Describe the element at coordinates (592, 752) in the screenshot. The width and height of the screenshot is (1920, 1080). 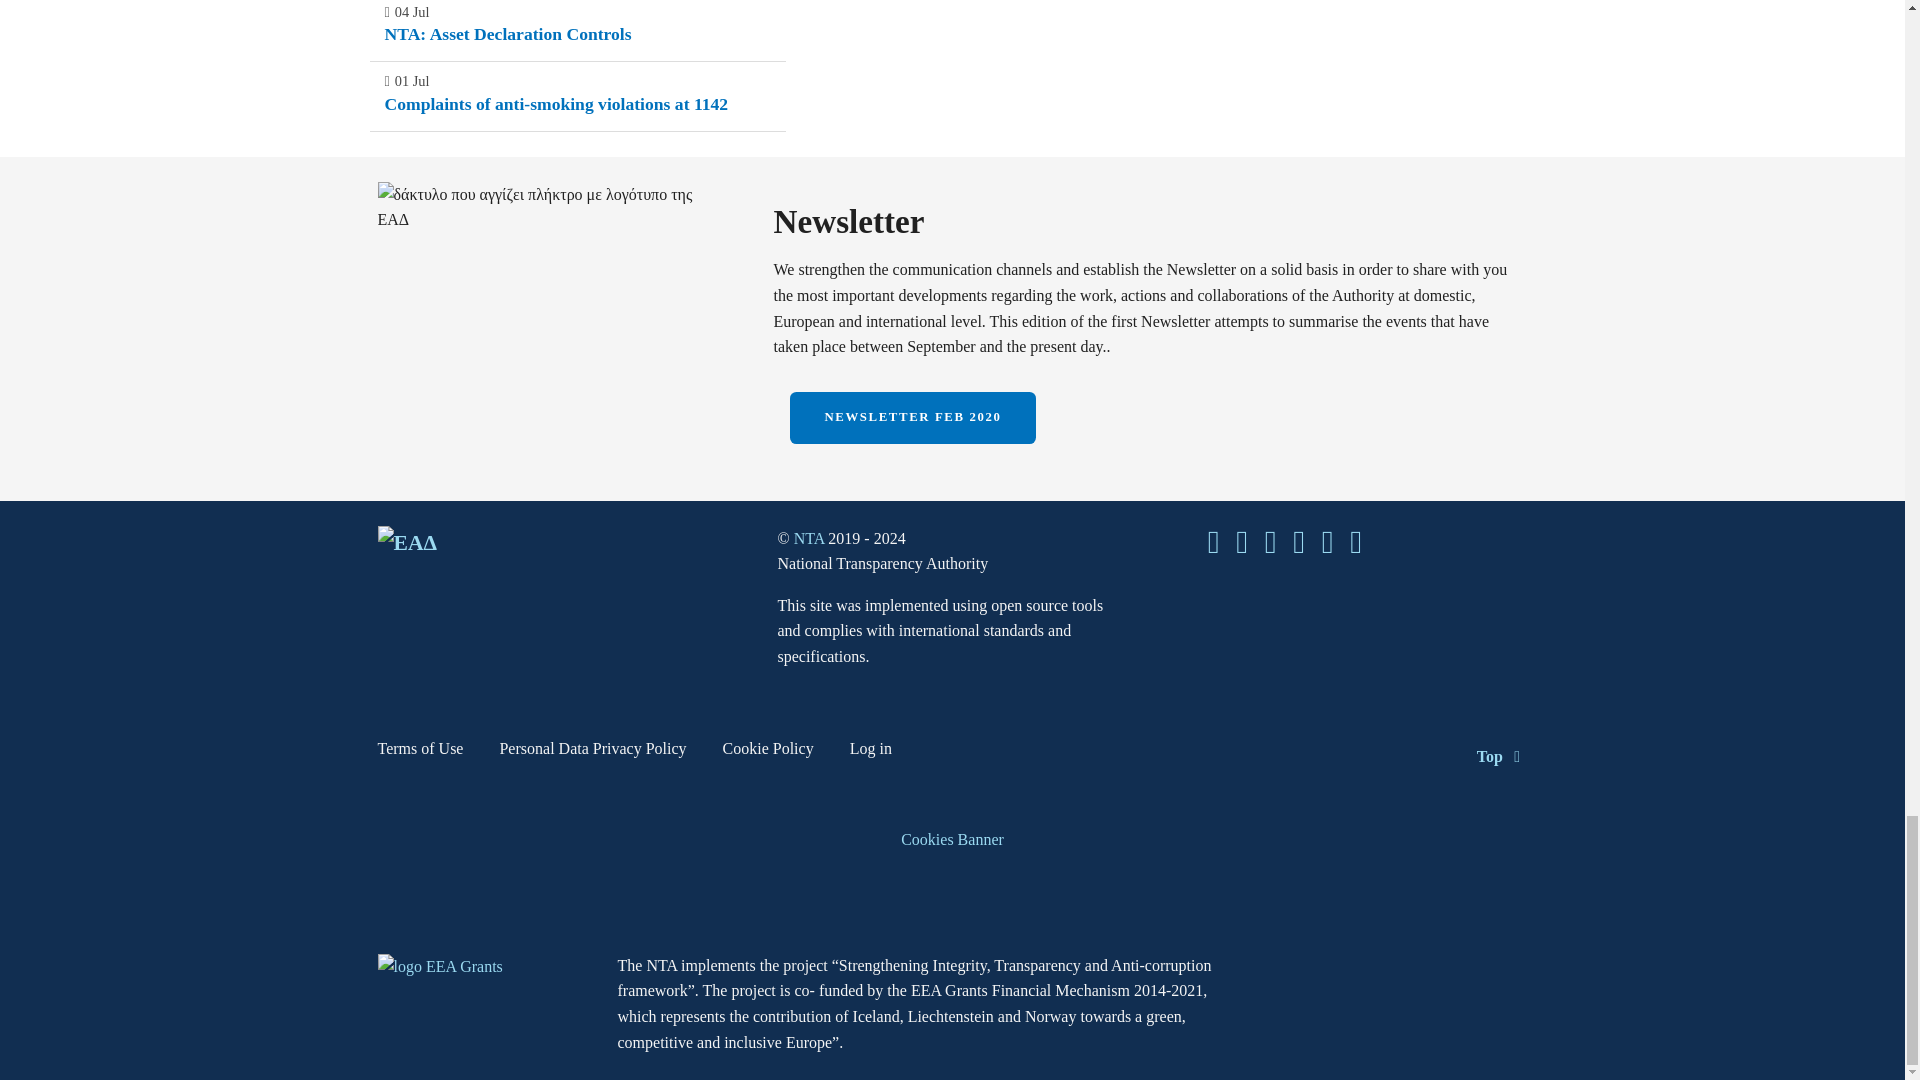
I see `Personal Data Privacy Policy` at that location.